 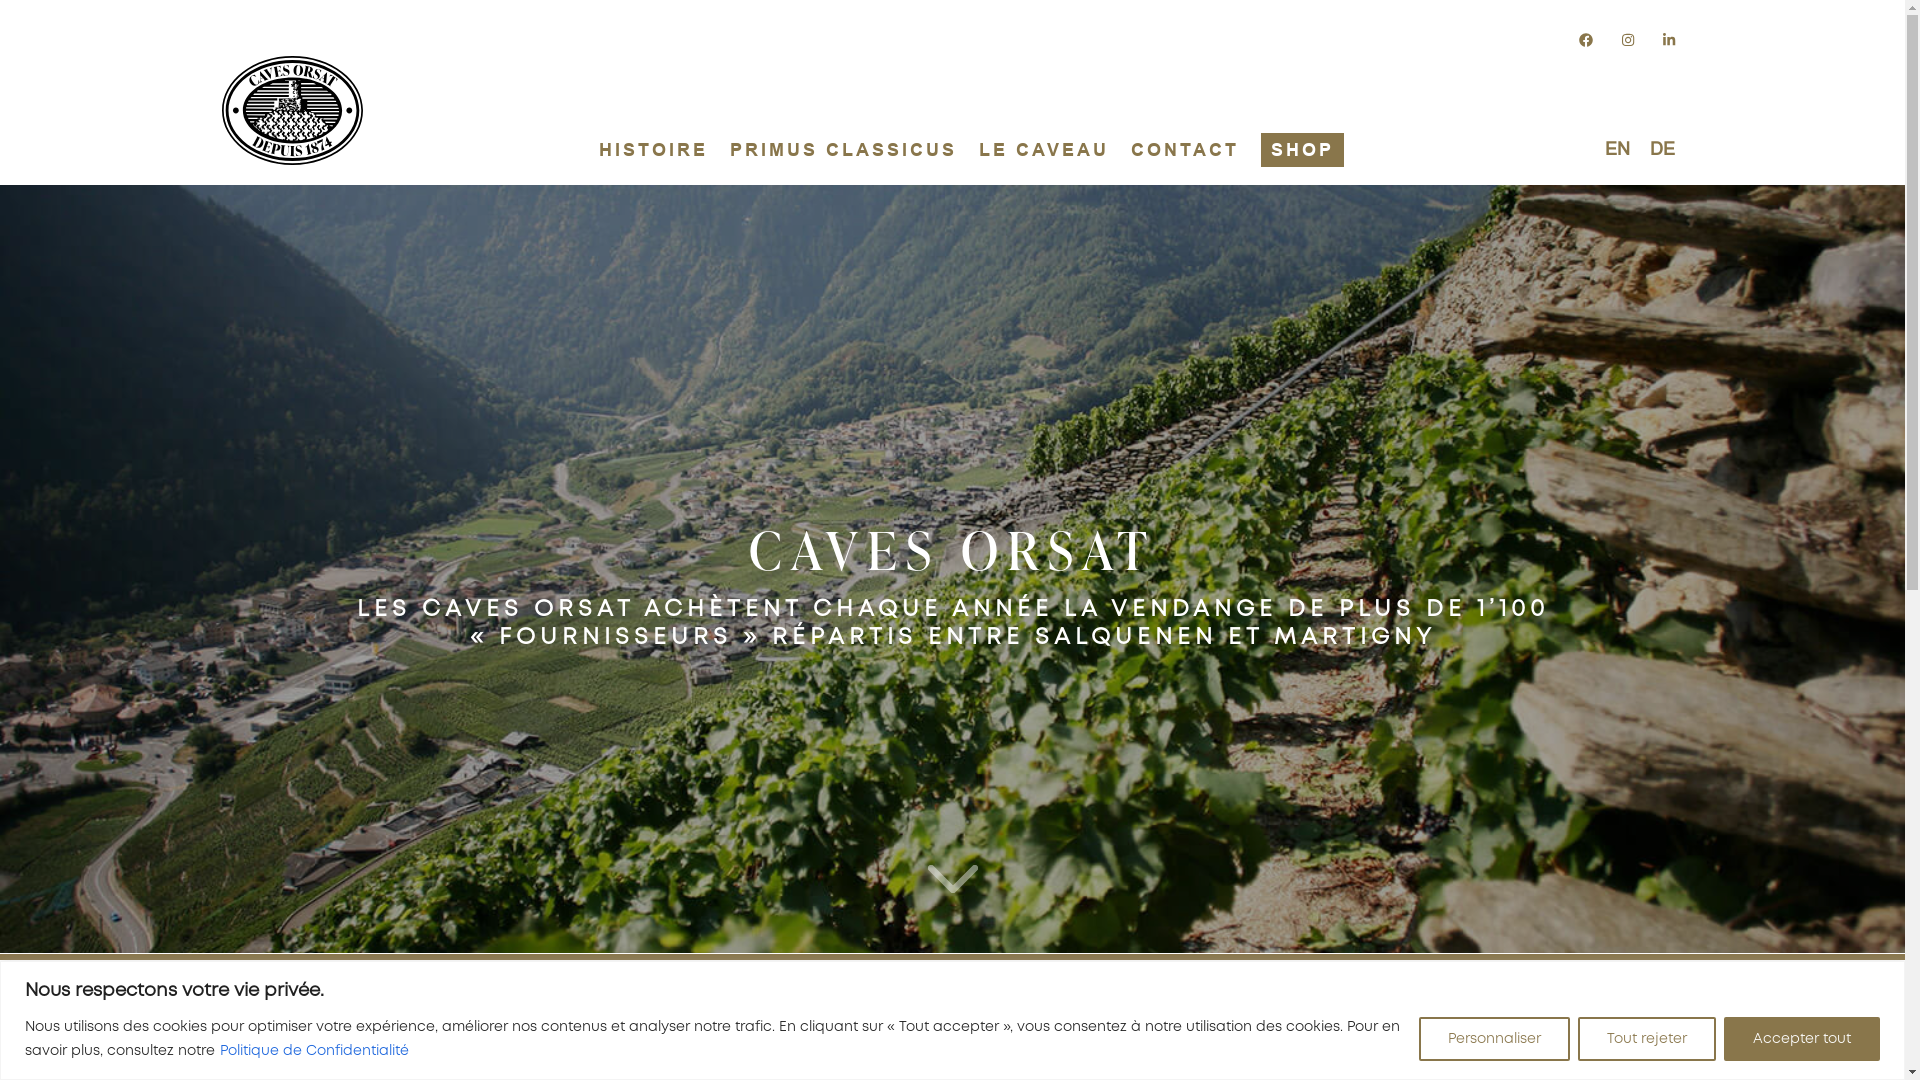 I want to click on PRIMUS CLASSICUS, so click(x=844, y=155).